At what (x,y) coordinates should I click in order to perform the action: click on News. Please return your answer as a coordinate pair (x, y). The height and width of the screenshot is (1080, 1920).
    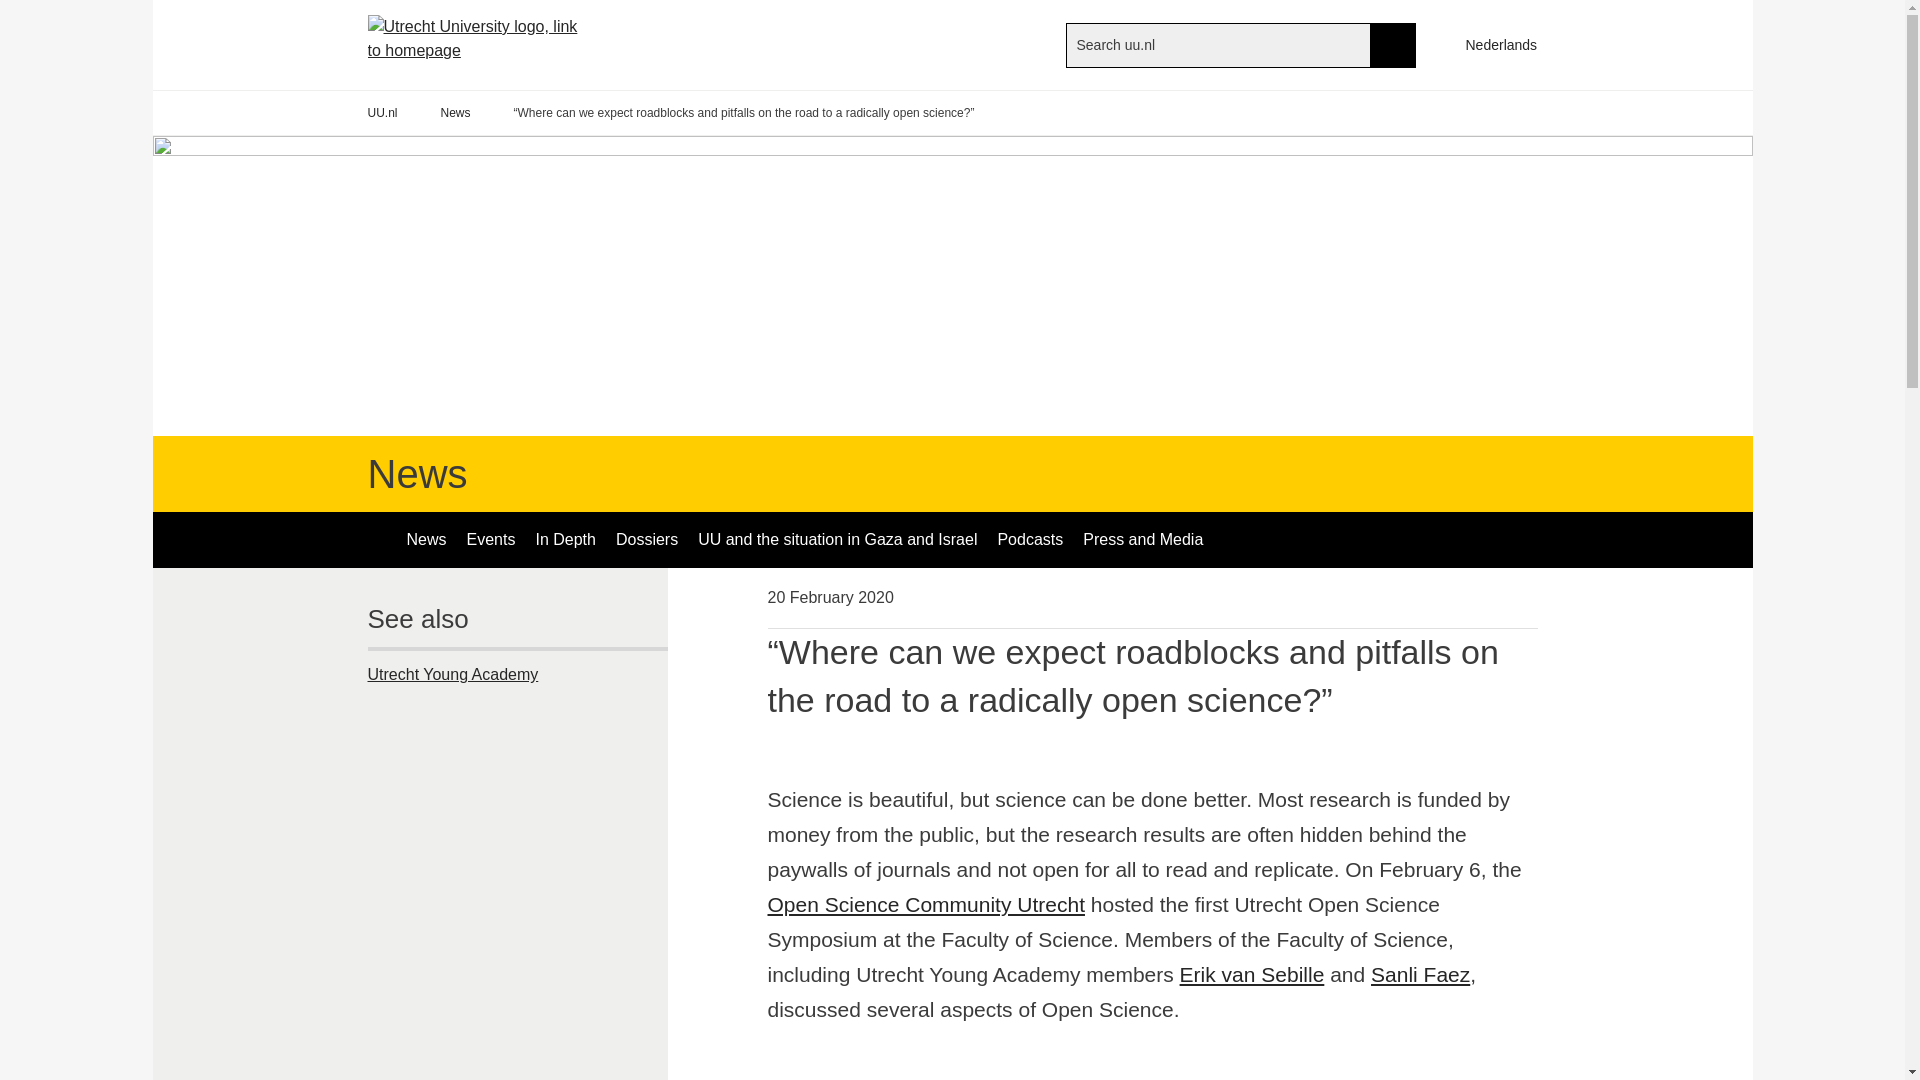
    Looking at the image, I should click on (426, 540).